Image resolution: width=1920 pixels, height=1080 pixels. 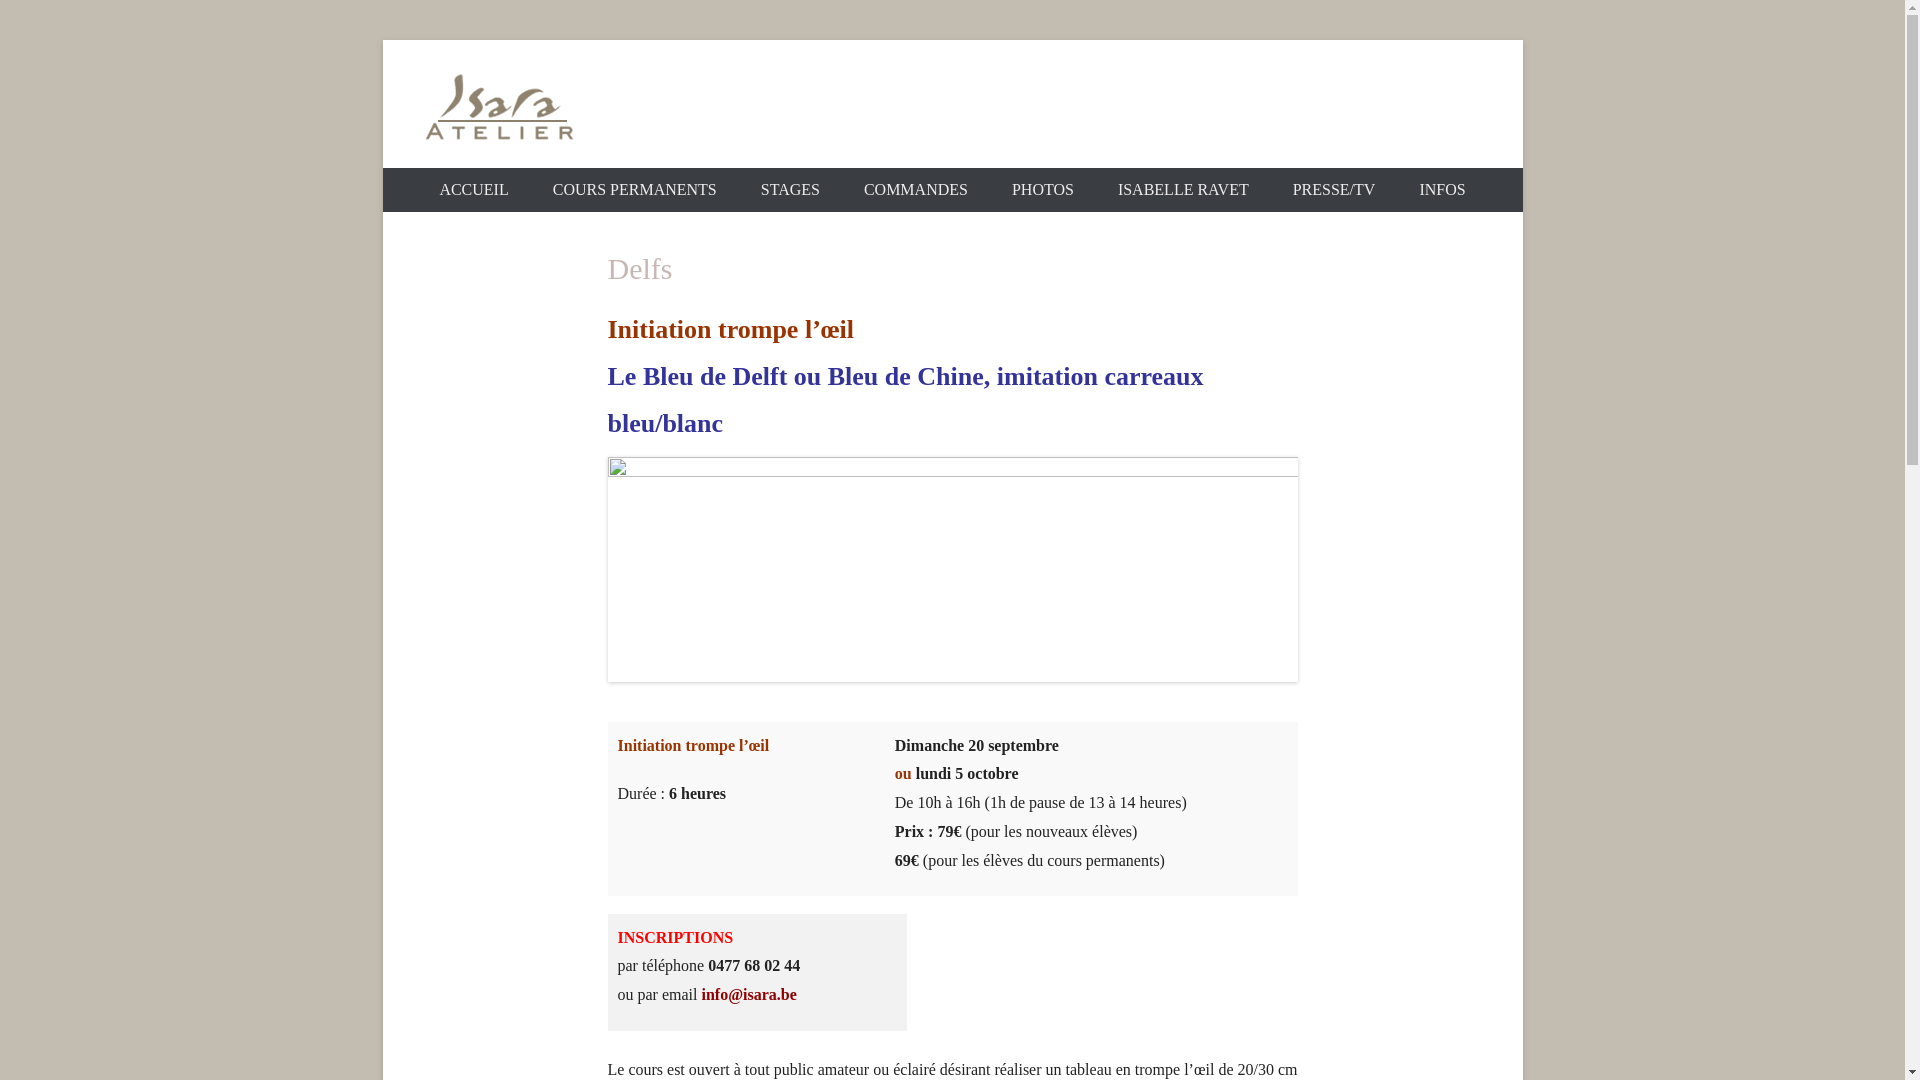 What do you see at coordinates (579, 183) in the screenshot?
I see `Atelier ISARA` at bounding box center [579, 183].